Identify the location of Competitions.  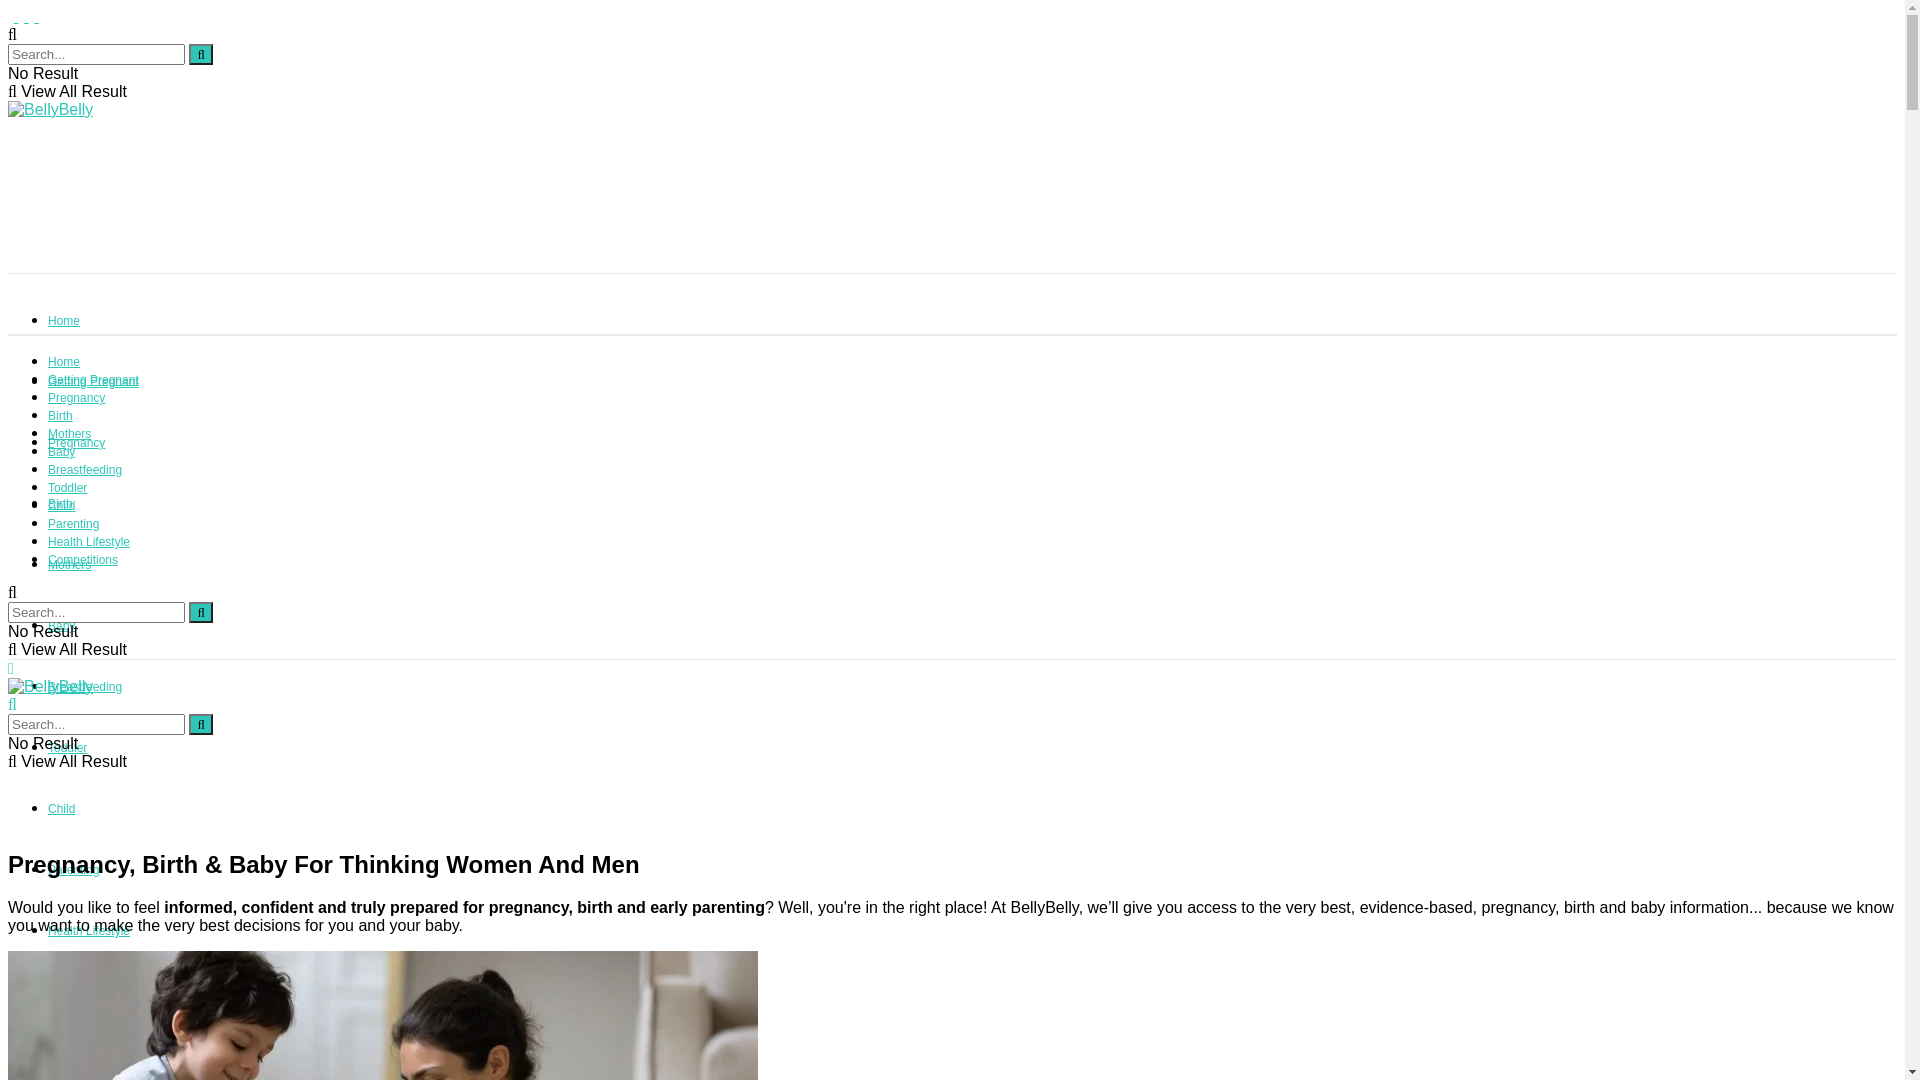
(83, 560).